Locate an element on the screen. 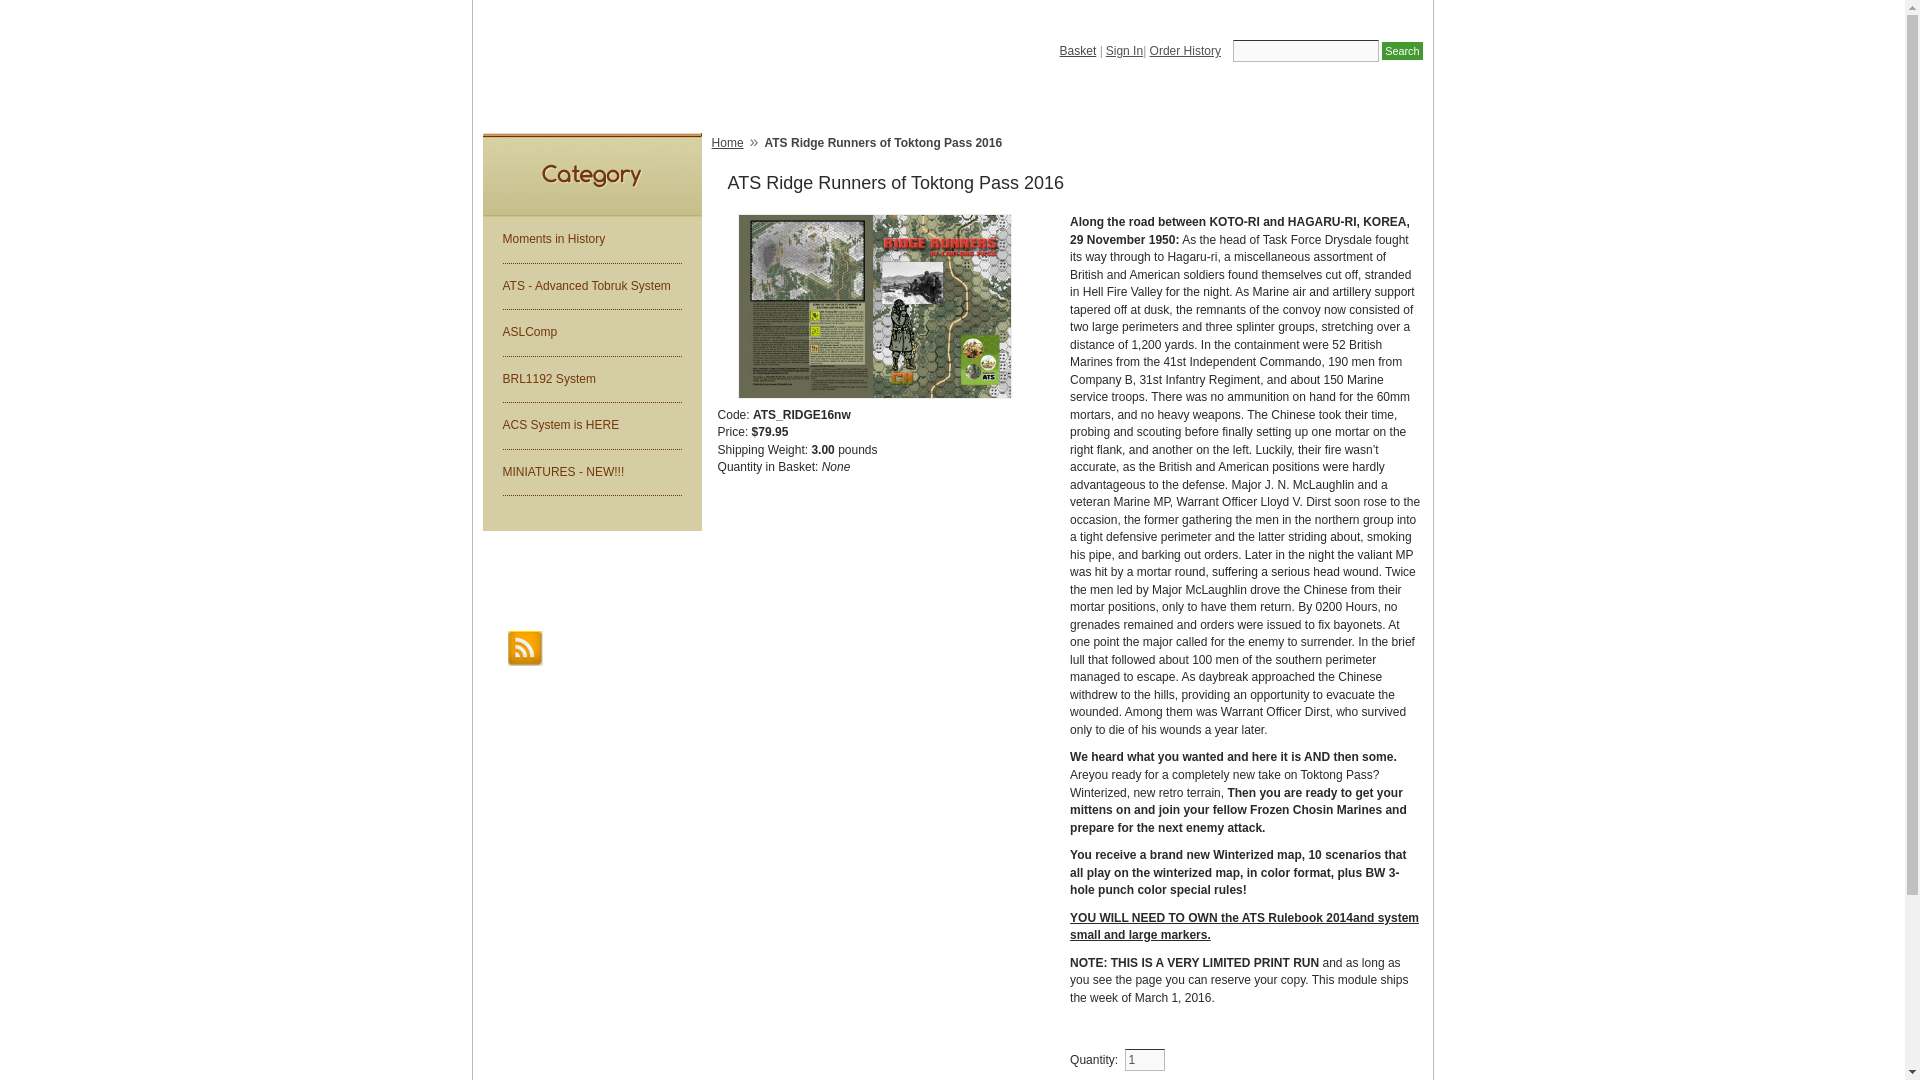  MINIATURES - NEW!!! is located at coordinates (591, 473).